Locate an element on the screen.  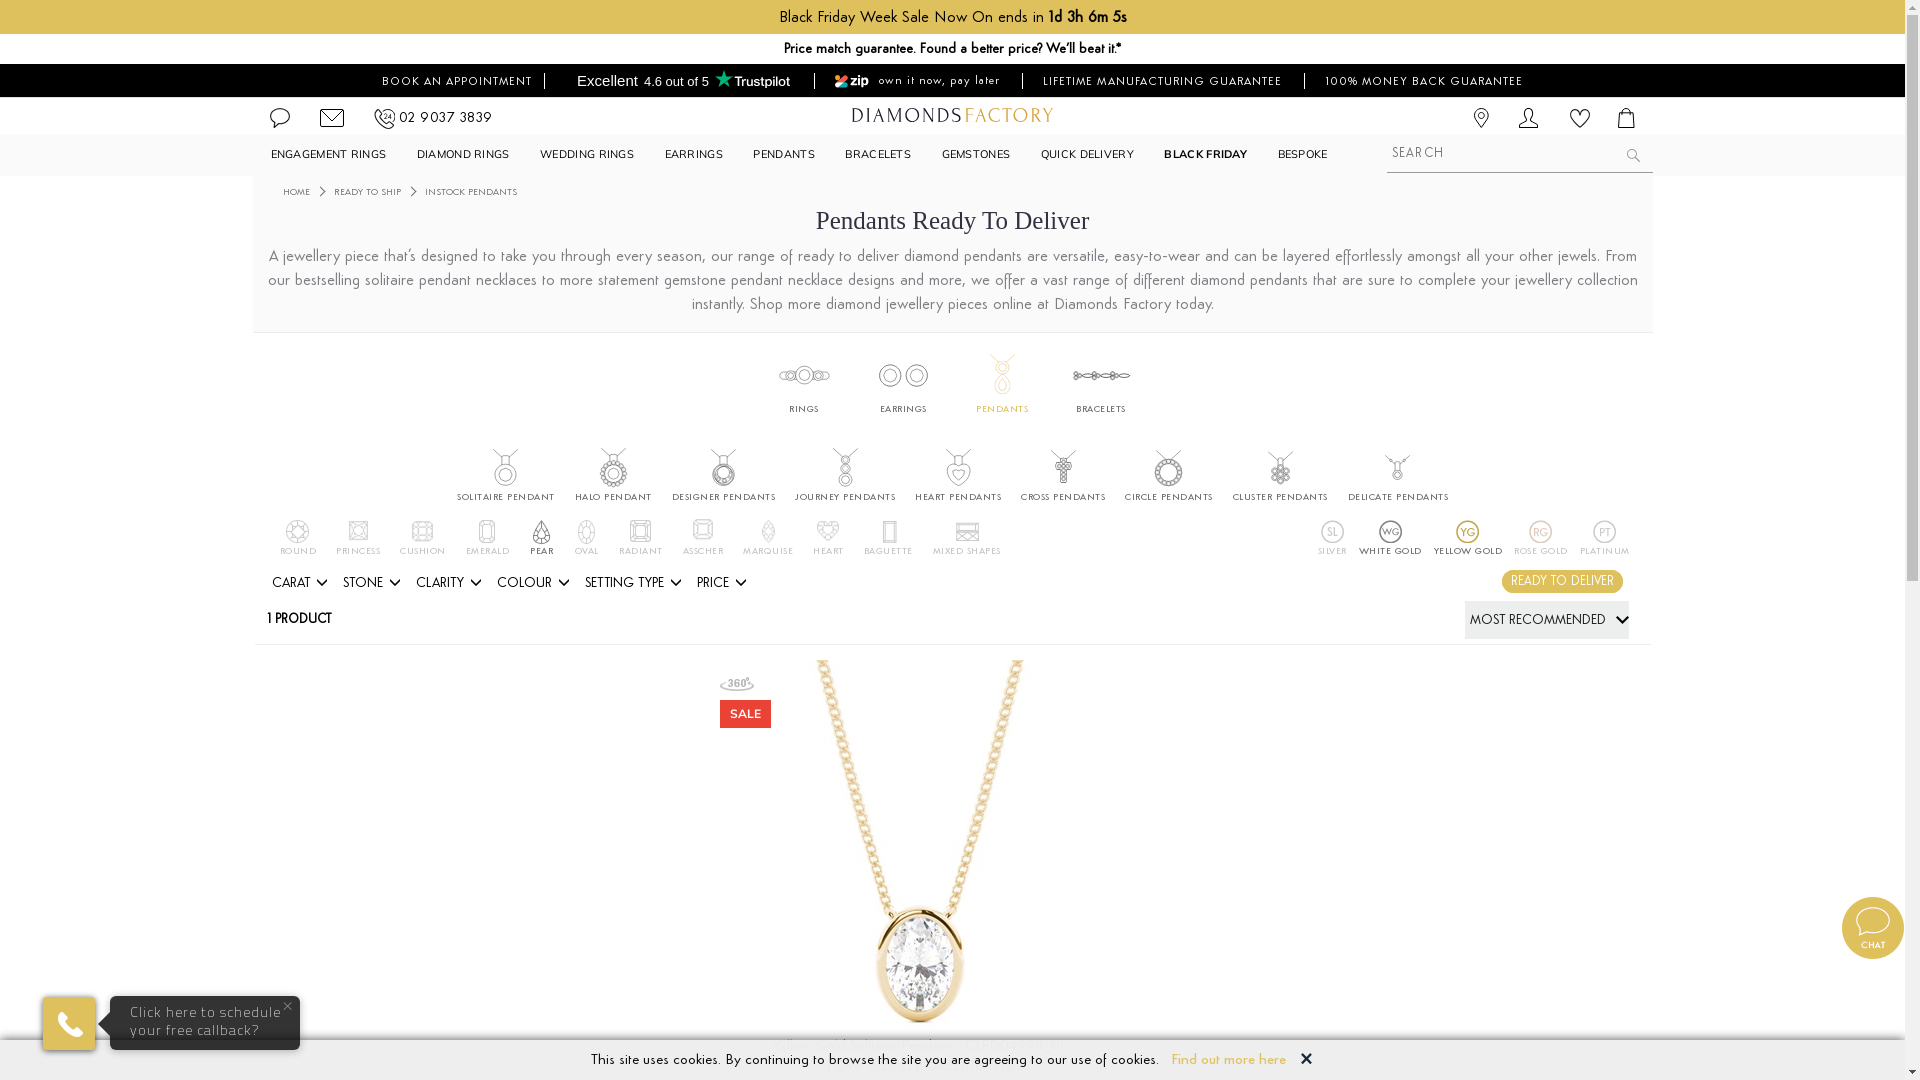
READY TO DELIVER is located at coordinates (1562, 580).